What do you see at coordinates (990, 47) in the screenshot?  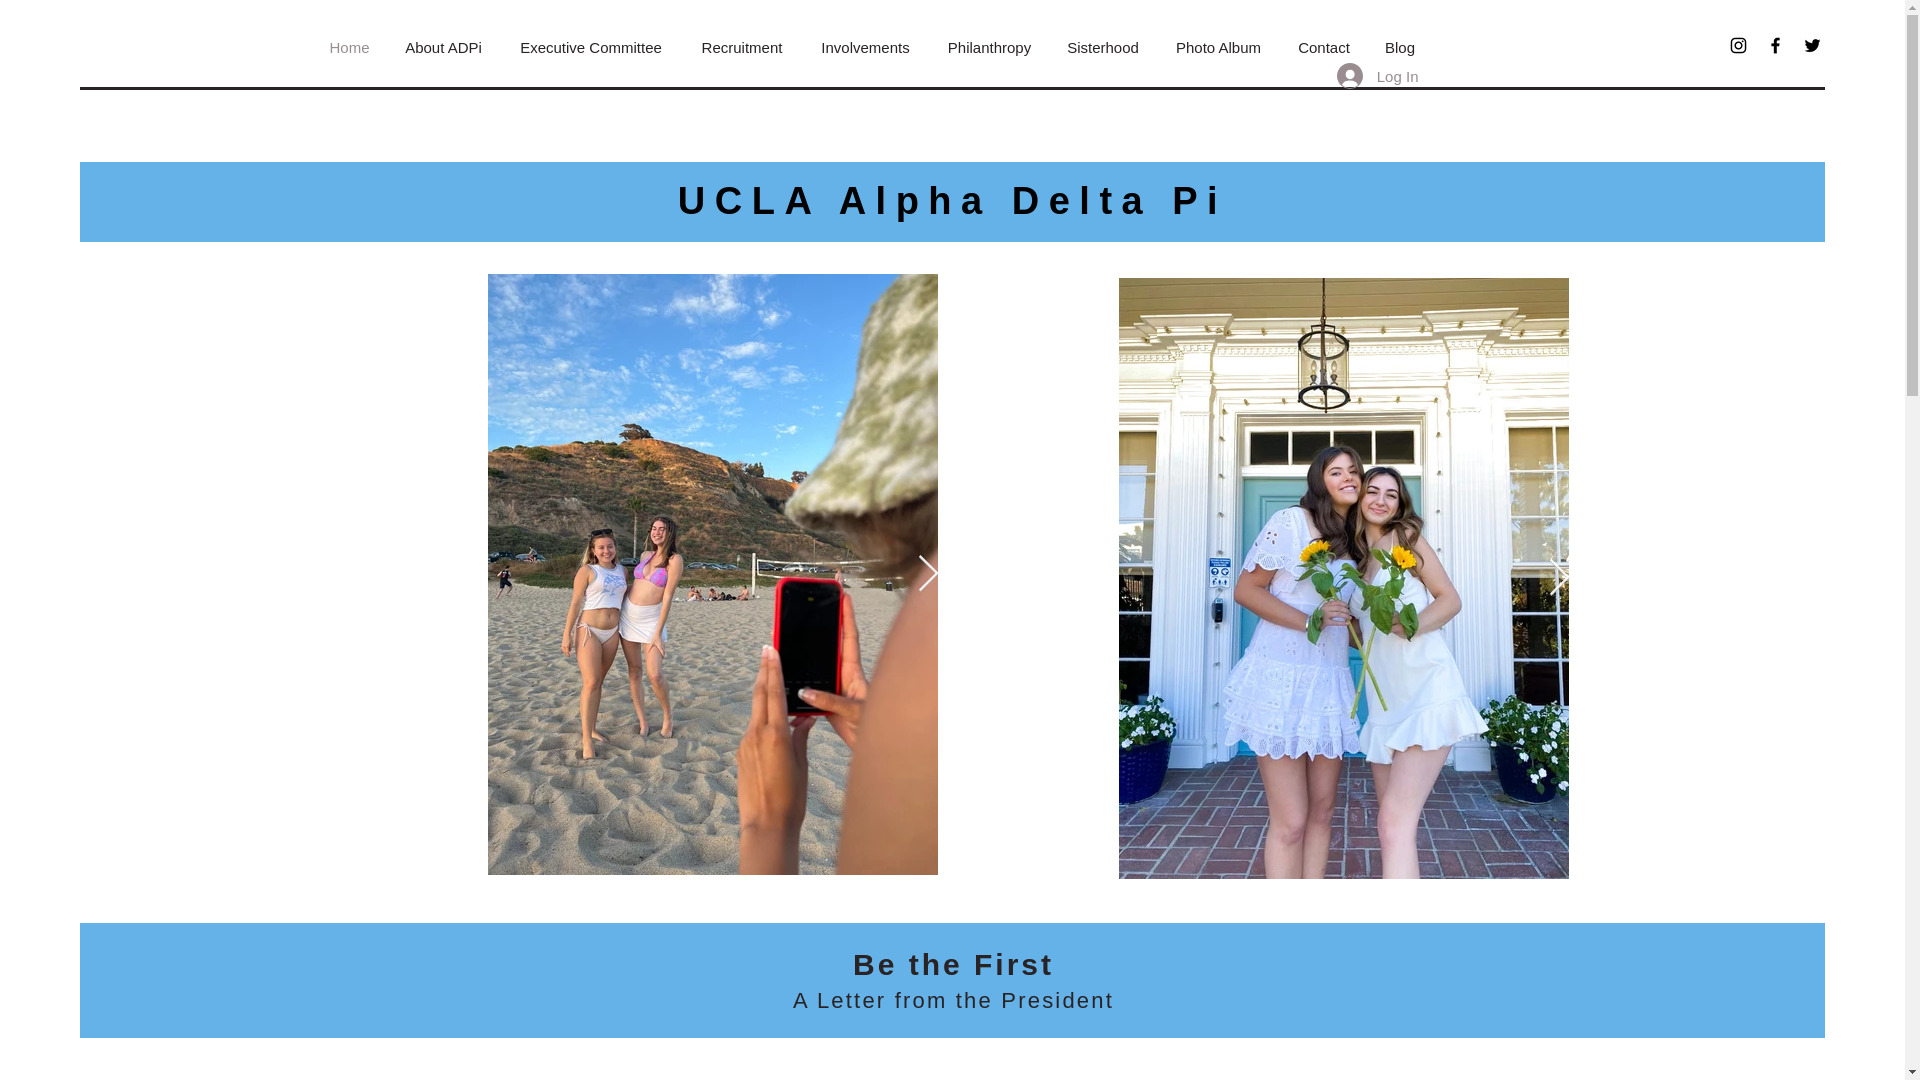 I see `Philanthropy` at bounding box center [990, 47].